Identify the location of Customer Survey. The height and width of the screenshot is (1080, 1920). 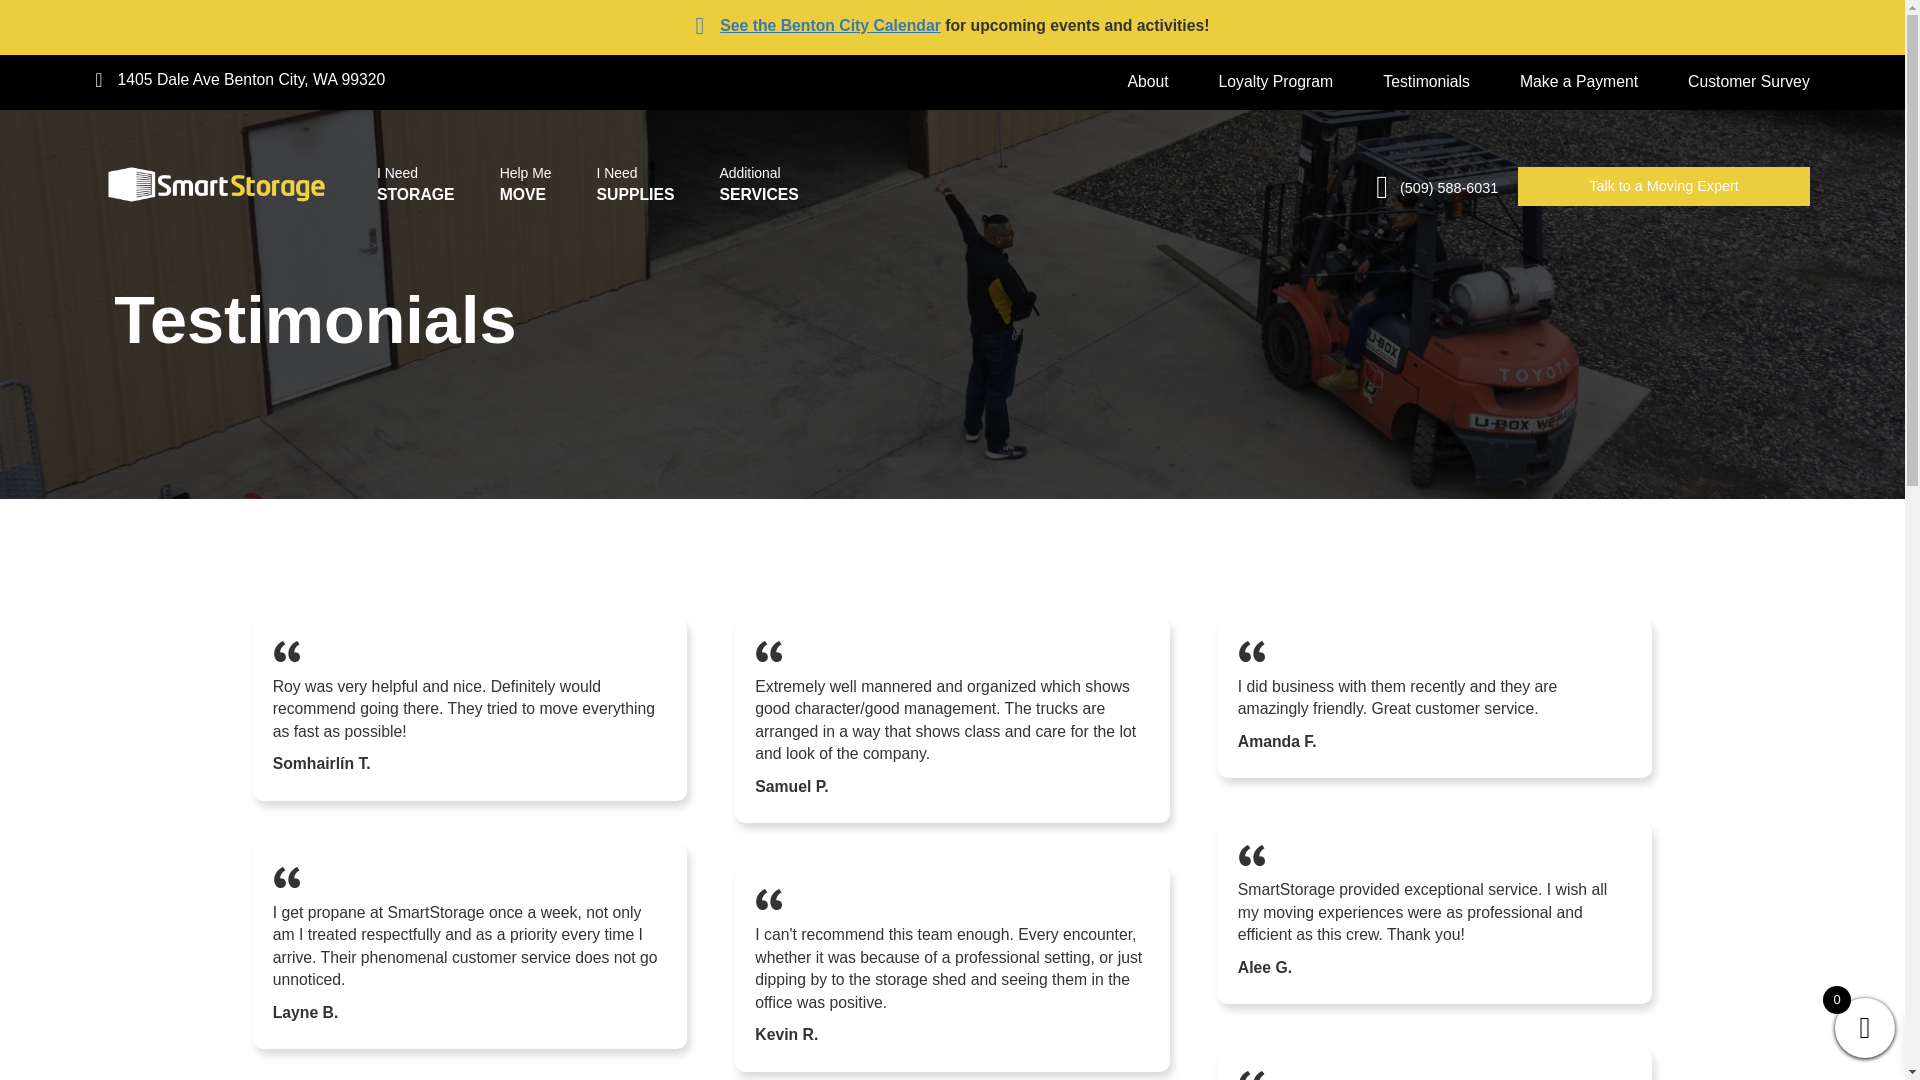
(1748, 81).